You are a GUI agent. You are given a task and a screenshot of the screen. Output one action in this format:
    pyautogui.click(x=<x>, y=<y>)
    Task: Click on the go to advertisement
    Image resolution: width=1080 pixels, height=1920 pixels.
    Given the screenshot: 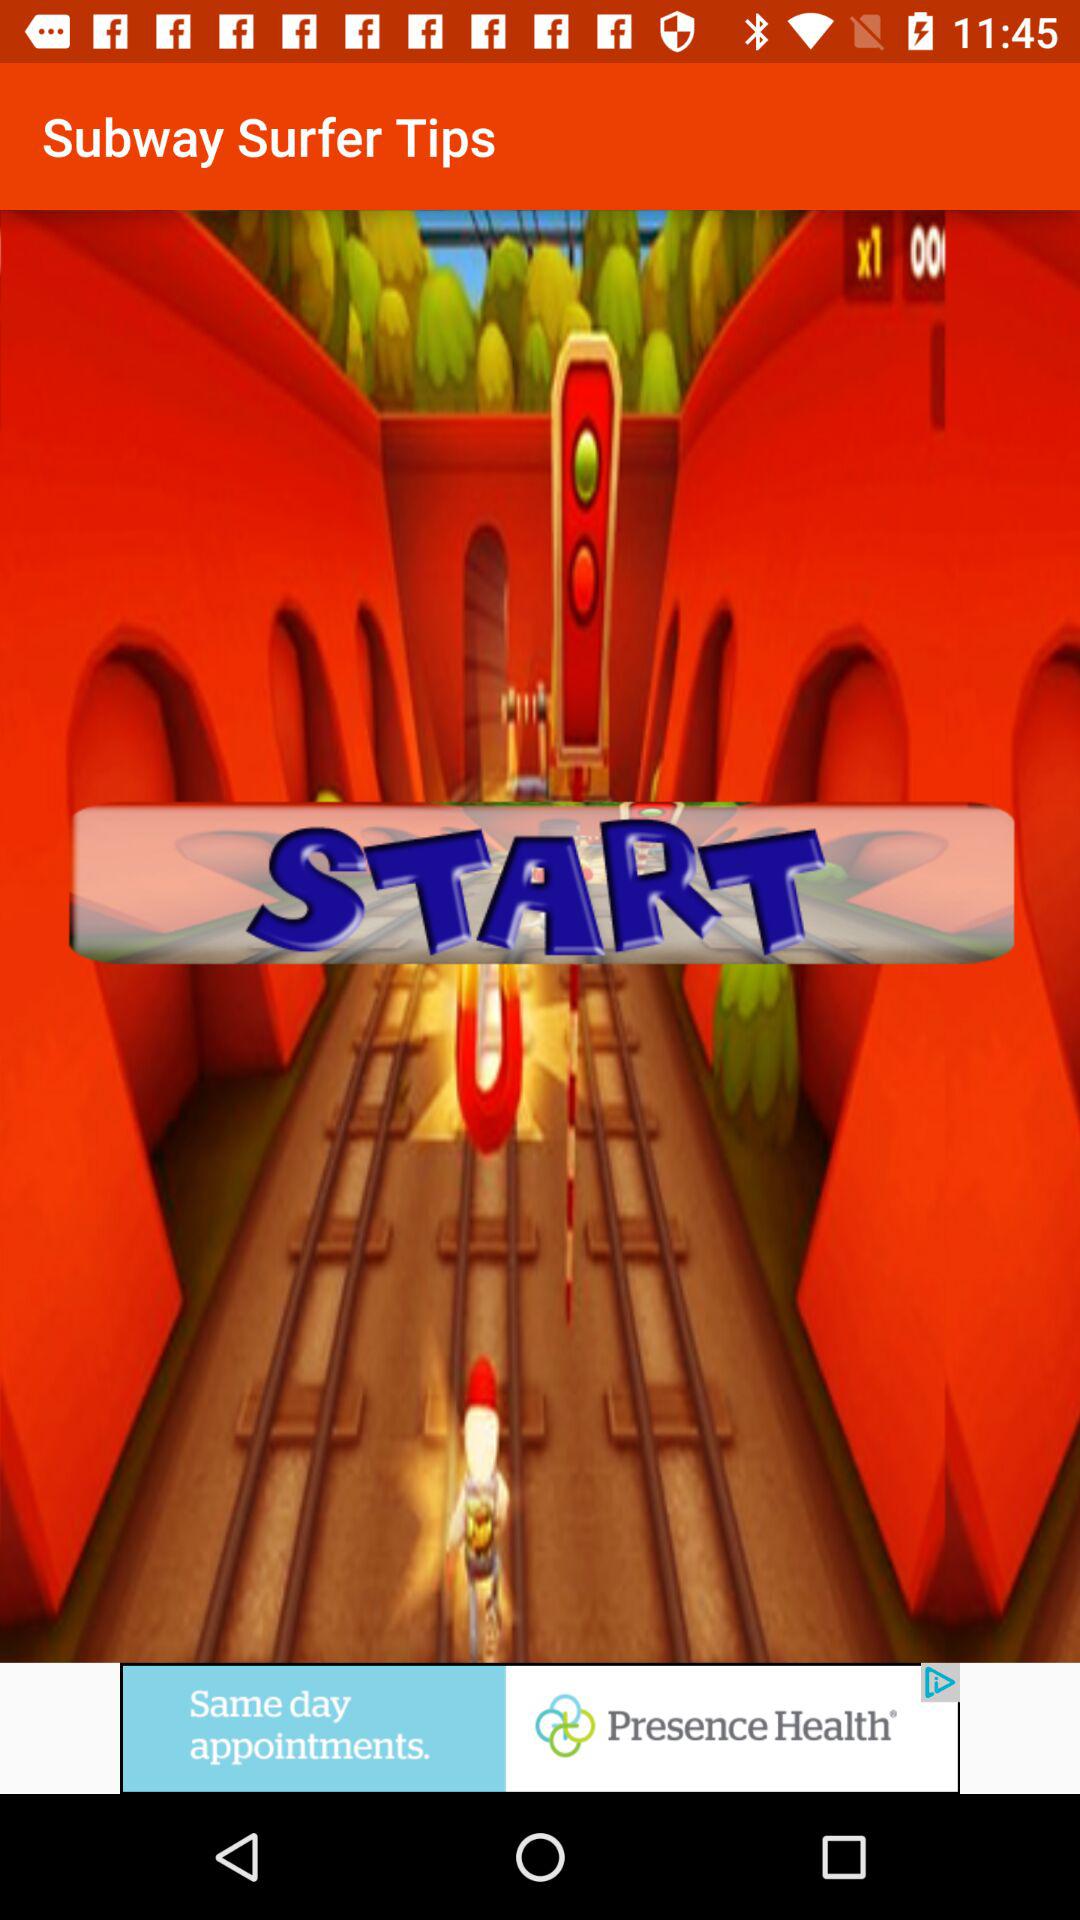 What is the action you would take?
    pyautogui.click(x=540, y=1760)
    